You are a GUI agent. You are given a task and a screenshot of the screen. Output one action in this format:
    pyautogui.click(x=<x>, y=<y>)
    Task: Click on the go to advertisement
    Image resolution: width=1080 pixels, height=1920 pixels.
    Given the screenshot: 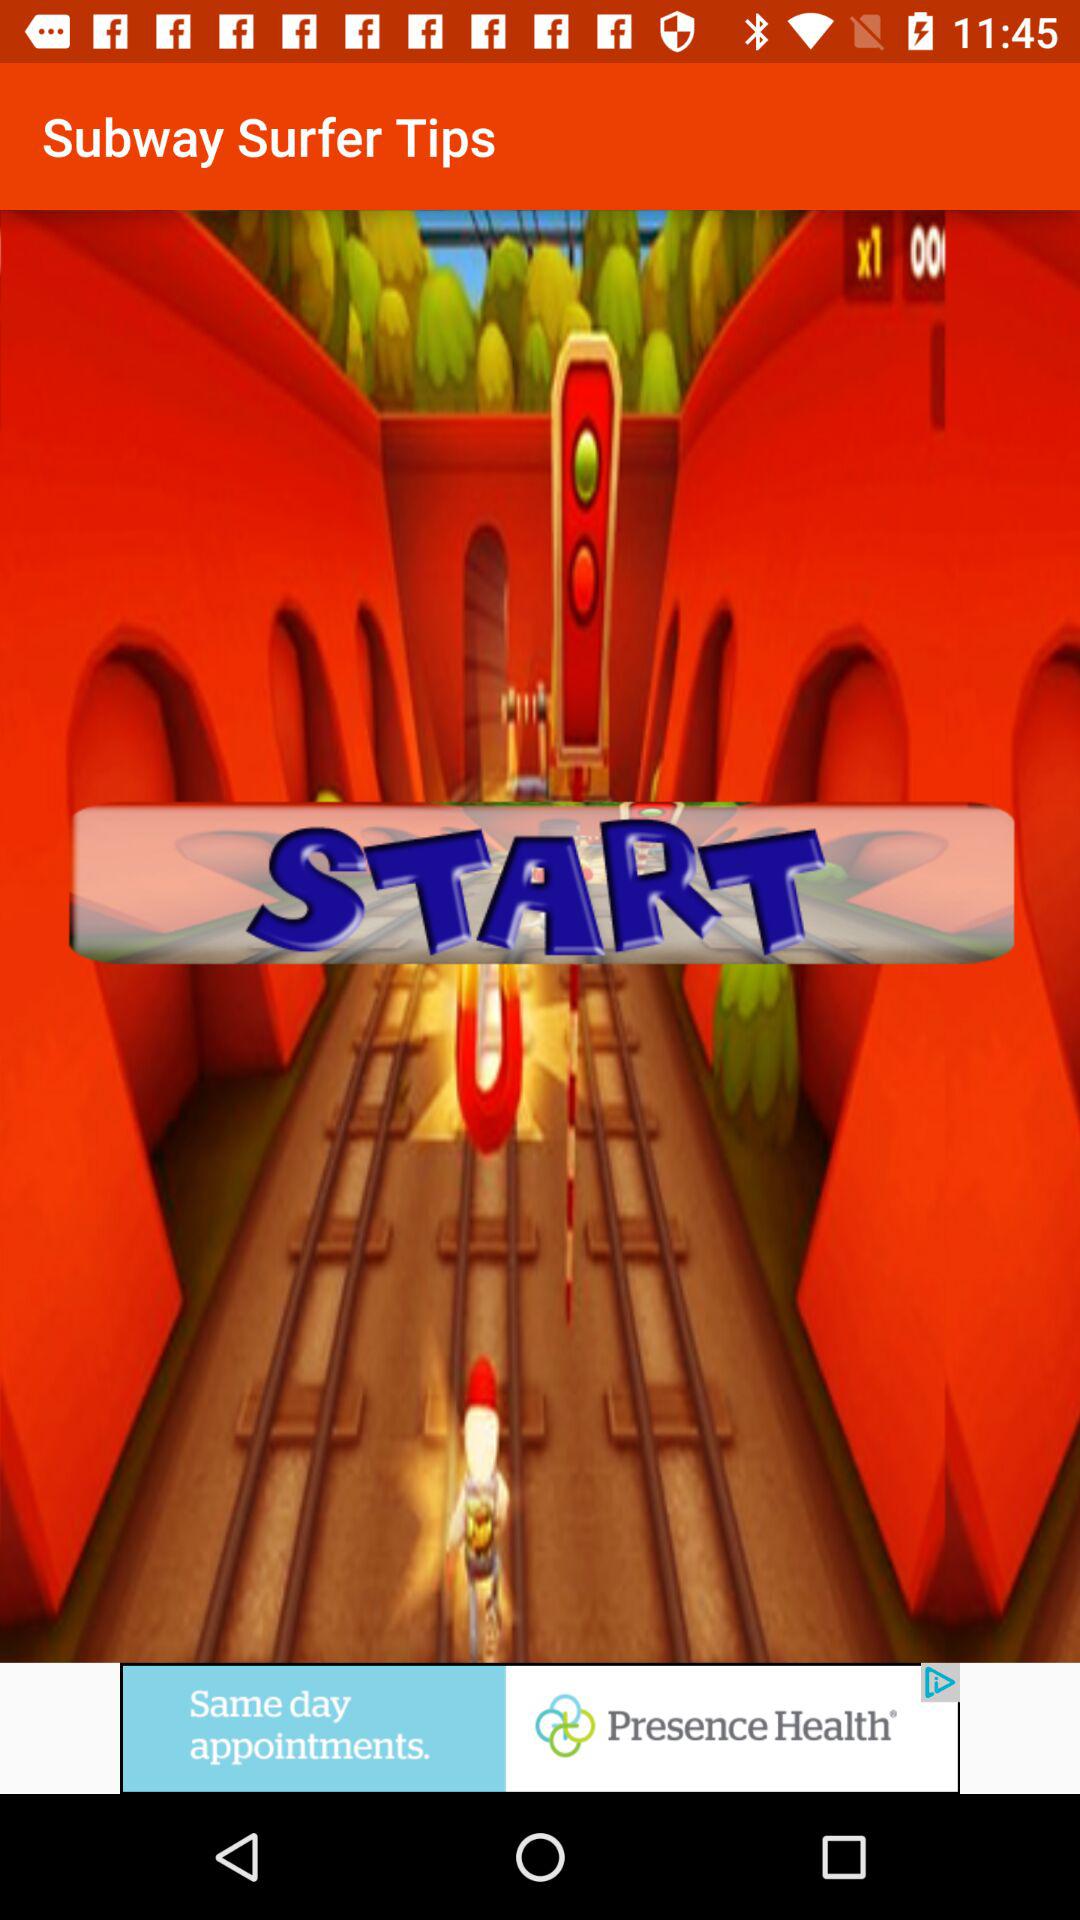 What is the action you would take?
    pyautogui.click(x=540, y=1760)
    